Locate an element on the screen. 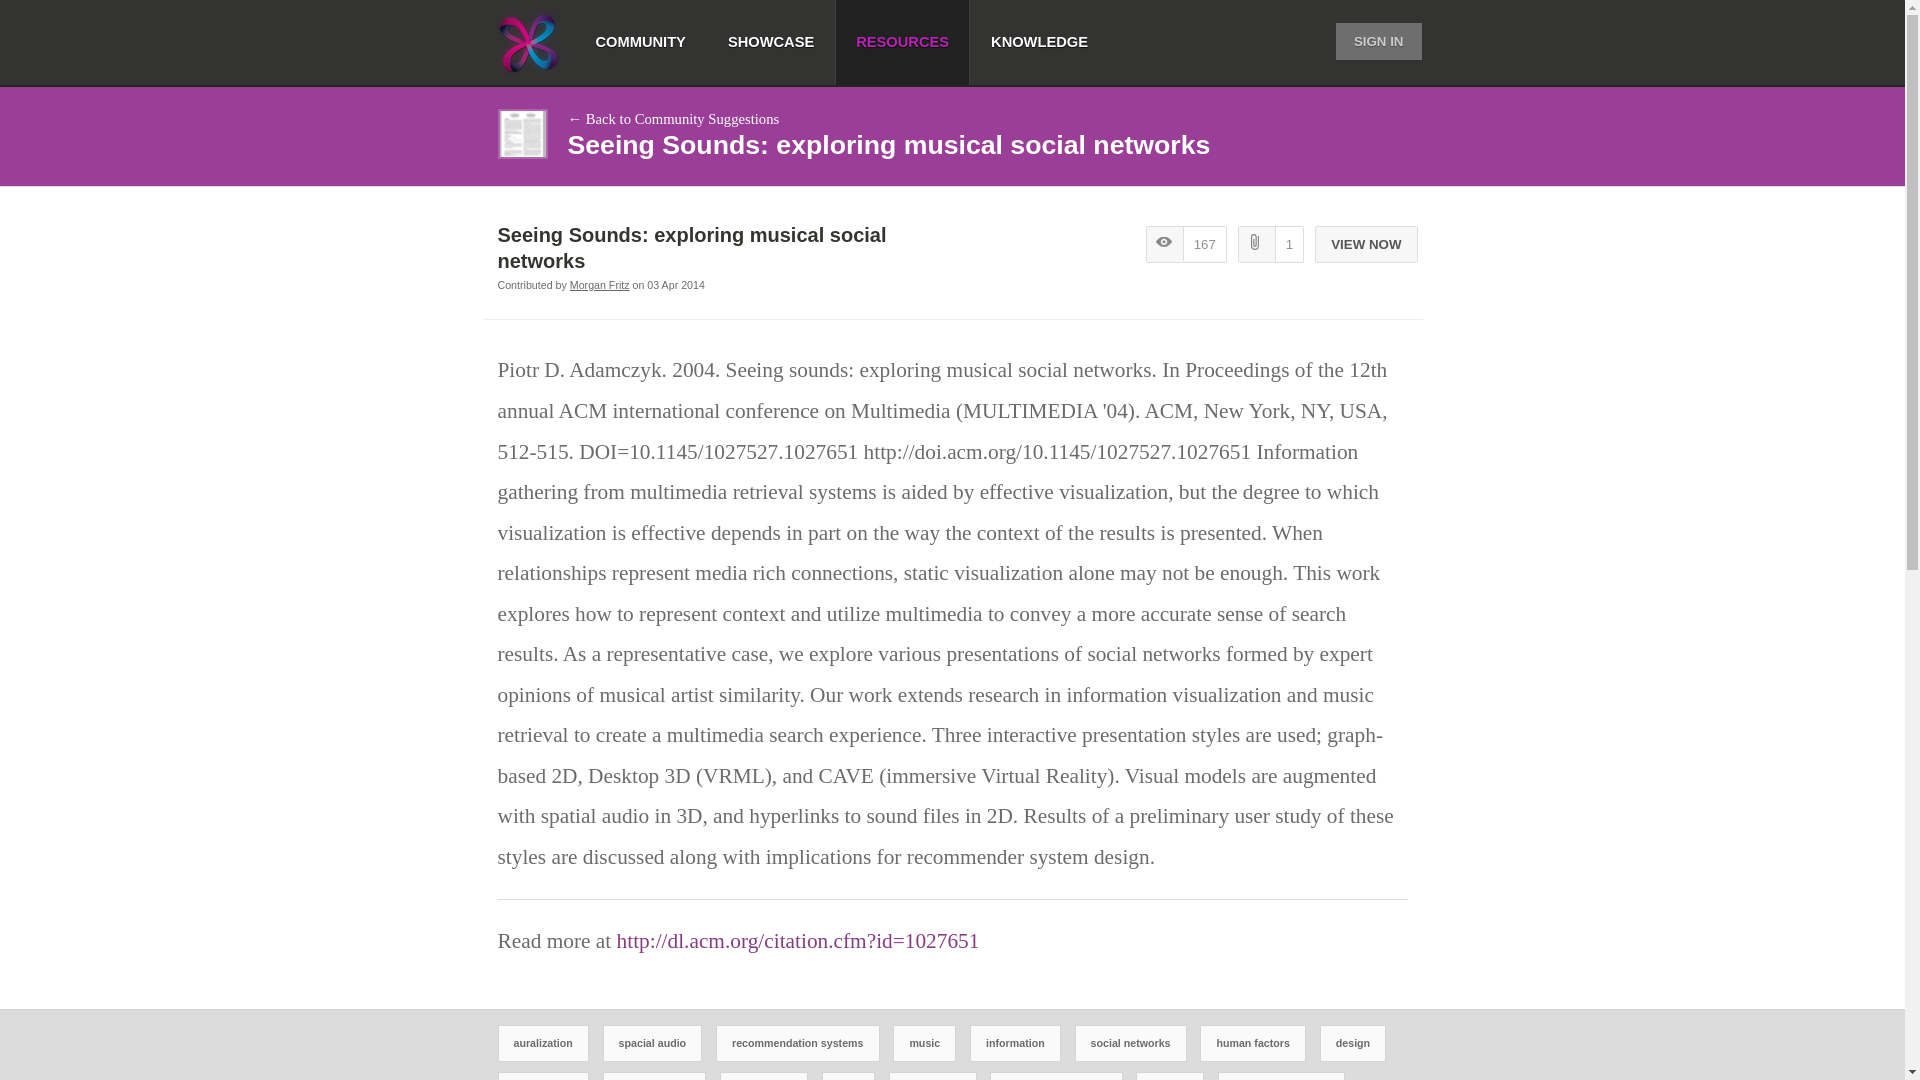  COMMUNITY is located at coordinates (641, 42).